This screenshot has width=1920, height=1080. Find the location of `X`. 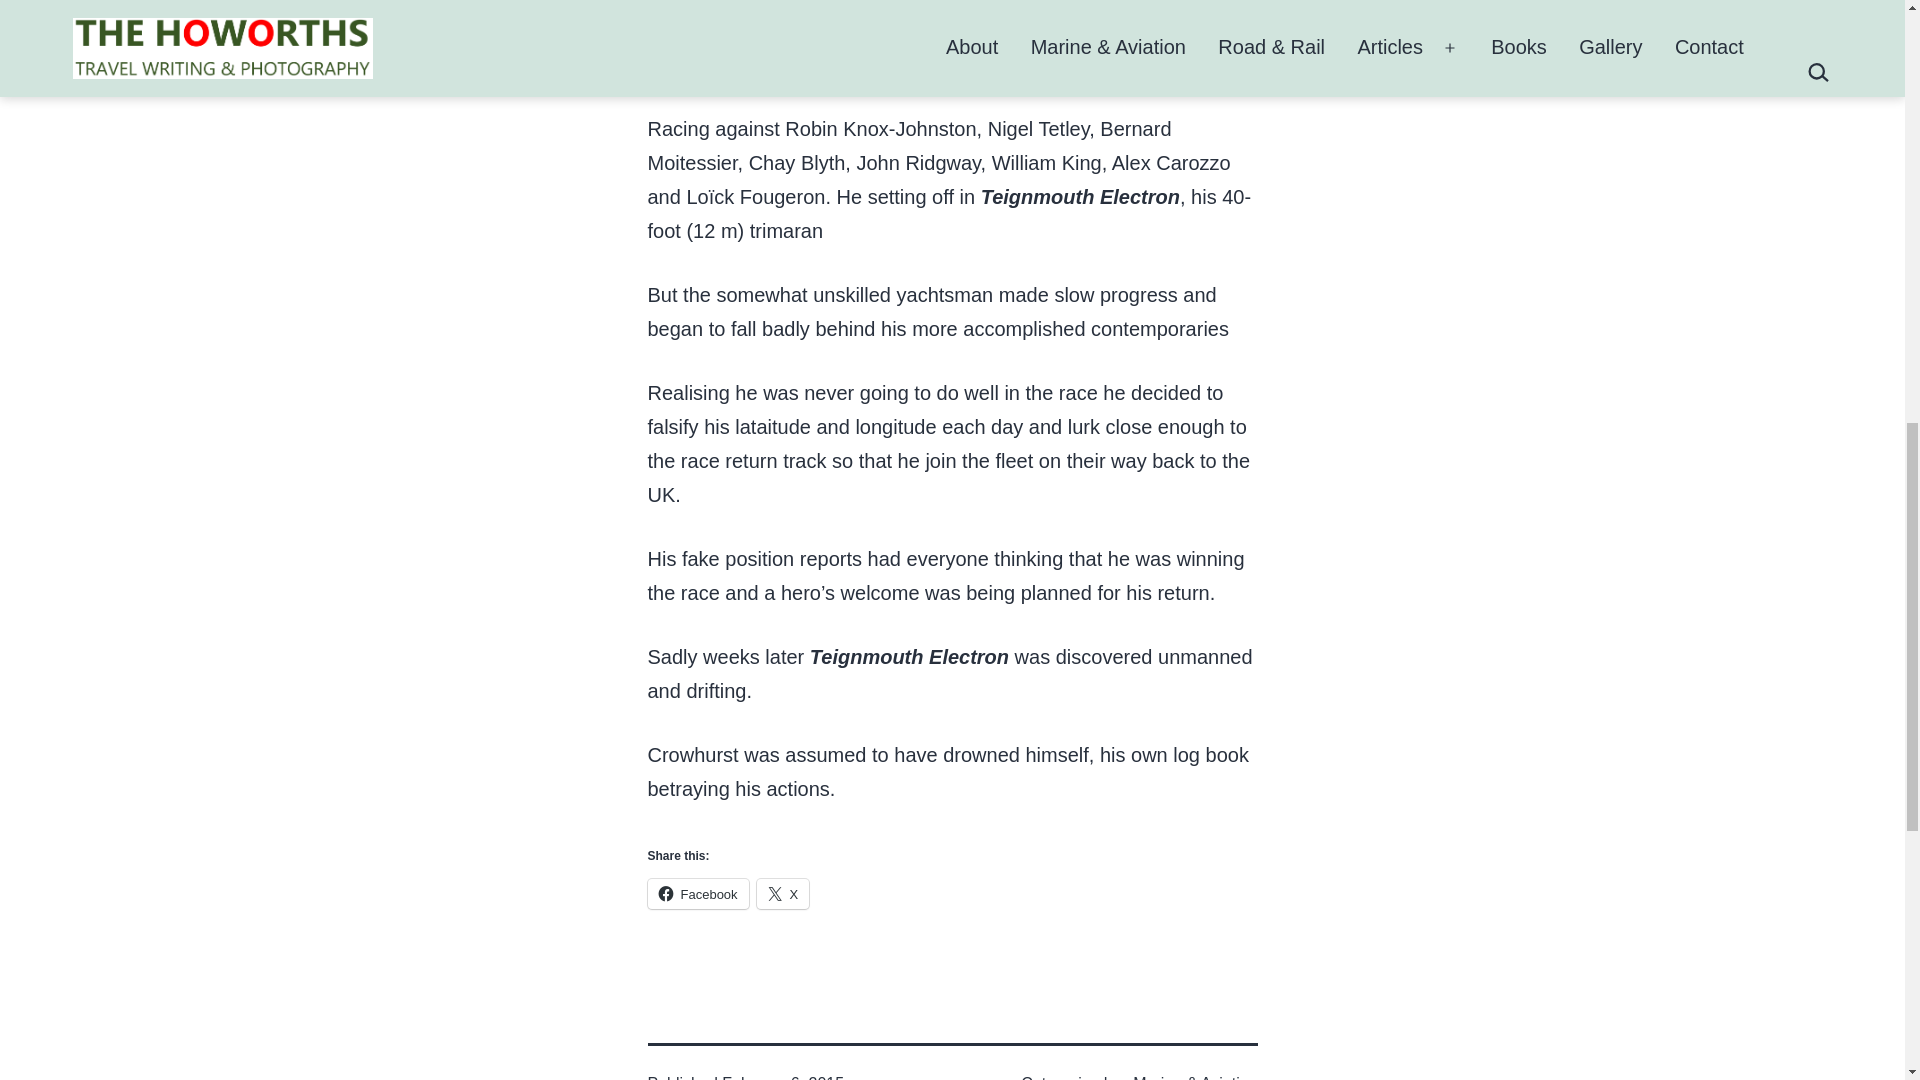

X is located at coordinates (783, 894).